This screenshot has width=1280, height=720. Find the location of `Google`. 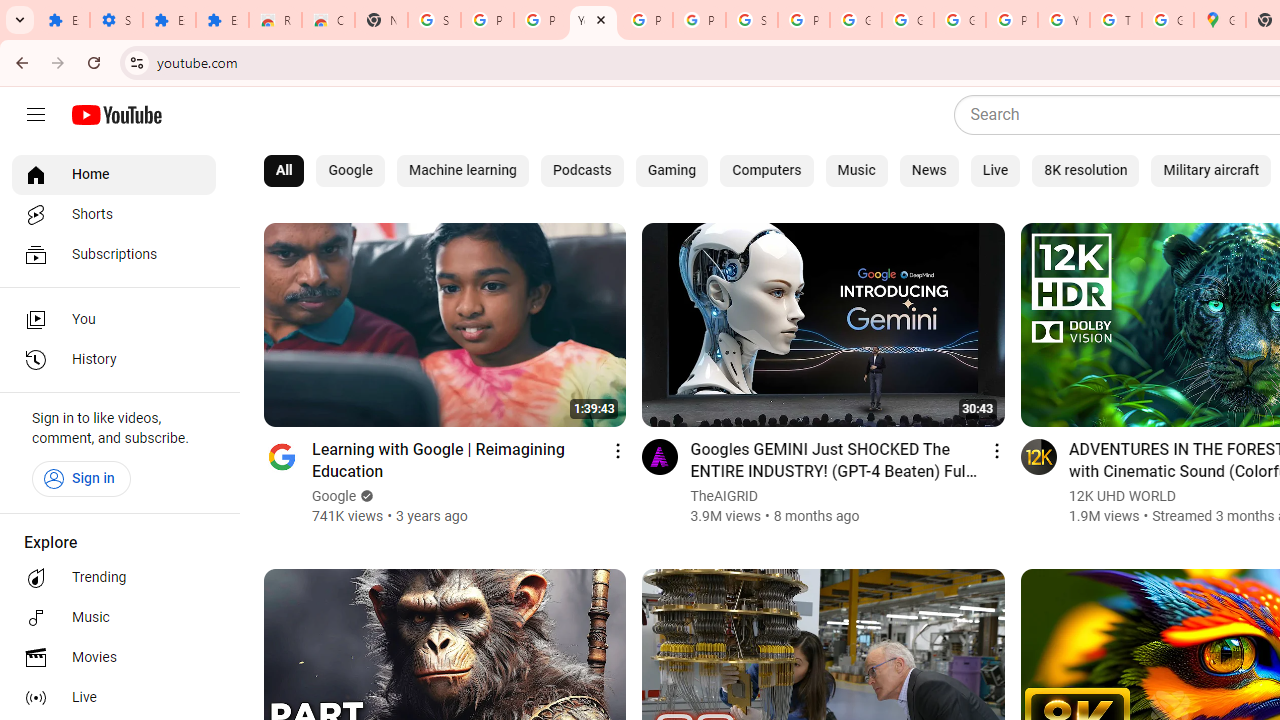

Google is located at coordinates (350, 170).